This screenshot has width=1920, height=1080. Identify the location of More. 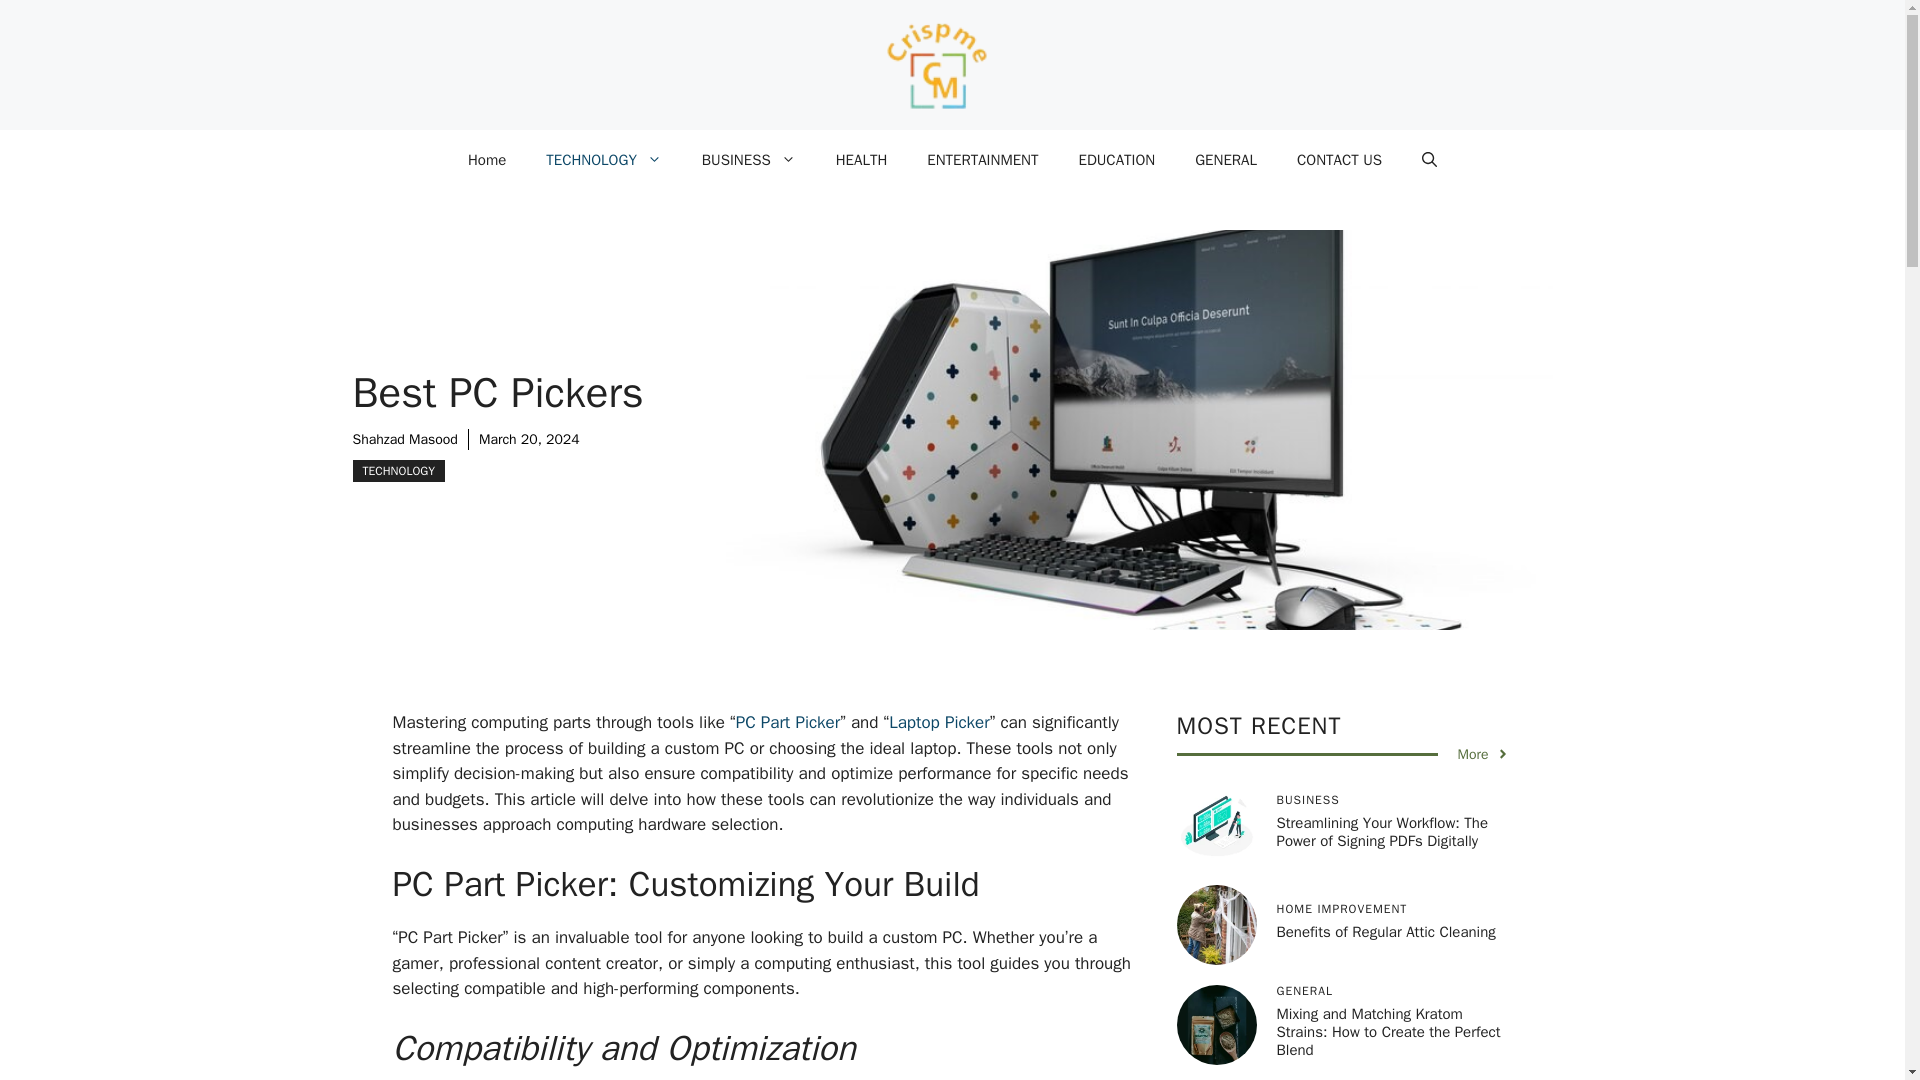
(1483, 754).